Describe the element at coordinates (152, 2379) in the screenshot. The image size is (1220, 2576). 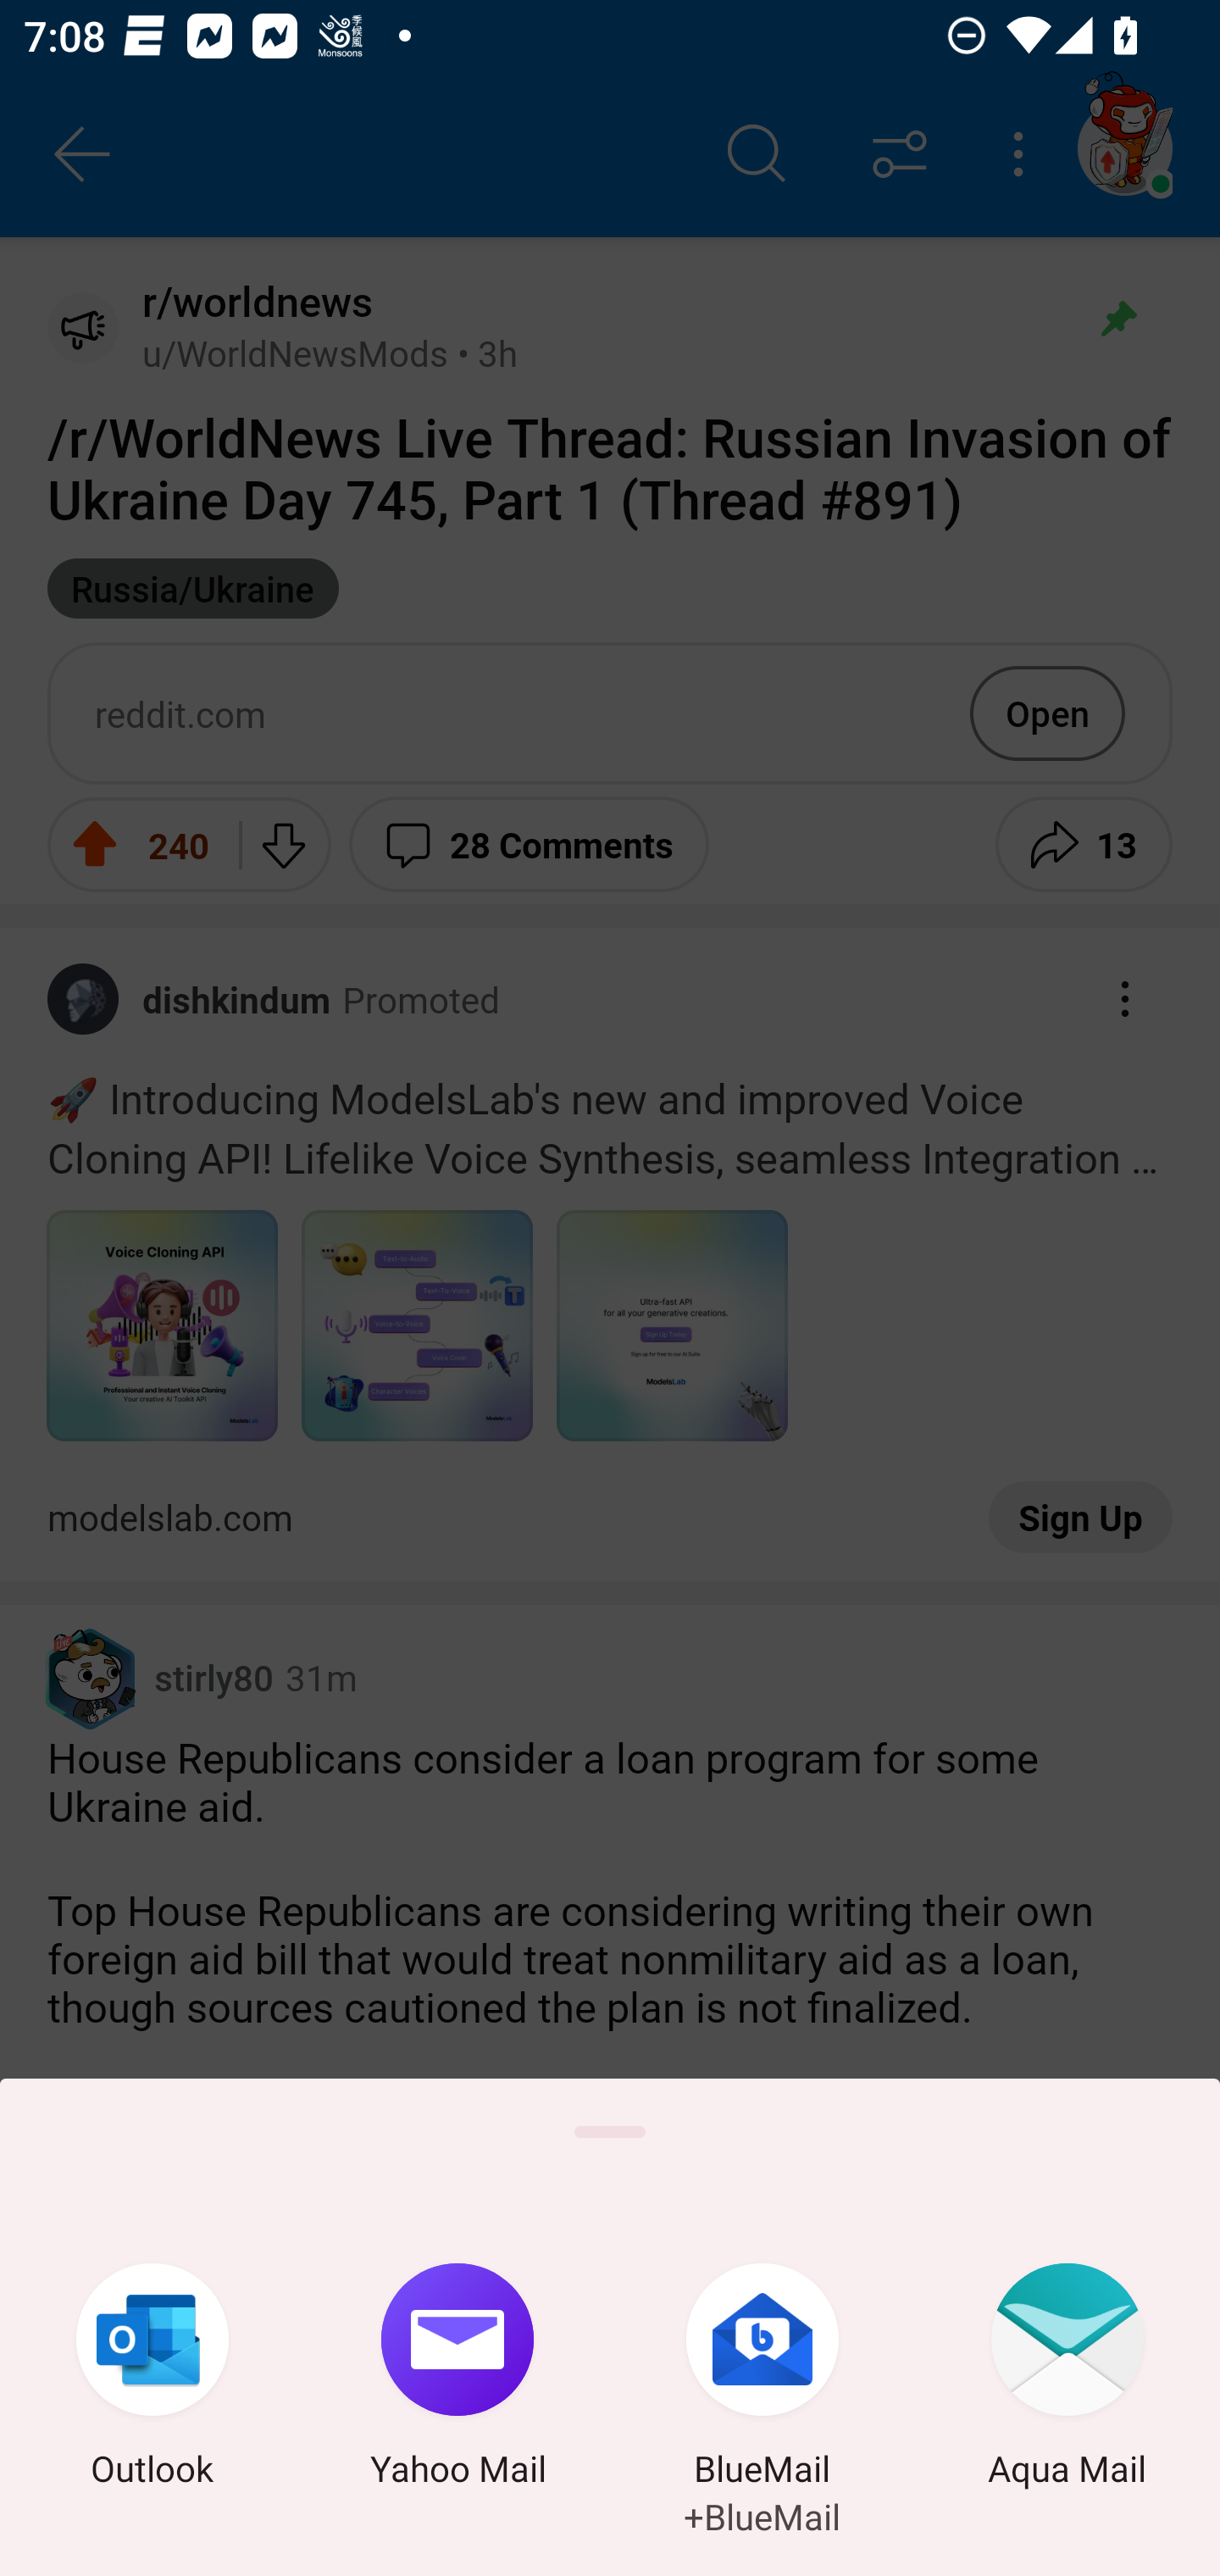
I see `Outlook` at that location.